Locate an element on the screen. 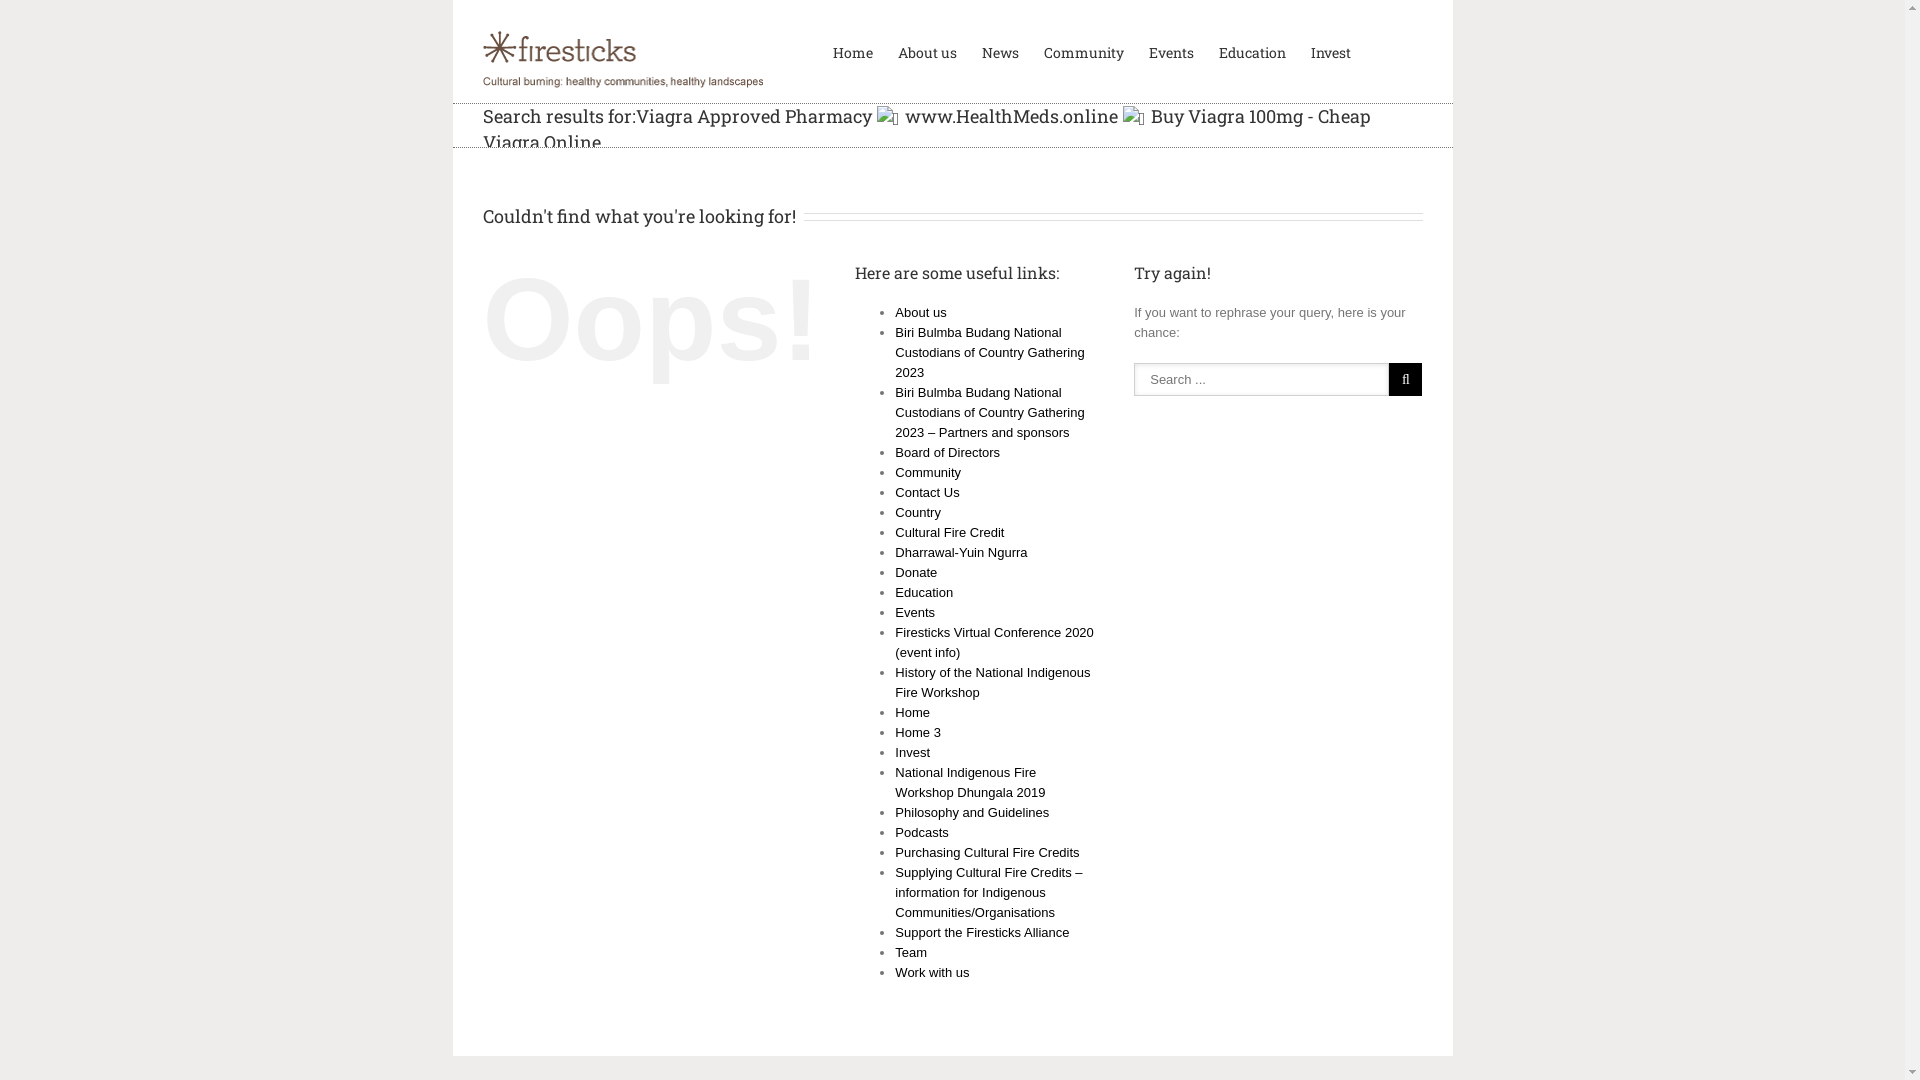 The height and width of the screenshot is (1080, 1920). Podcasts is located at coordinates (922, 832).